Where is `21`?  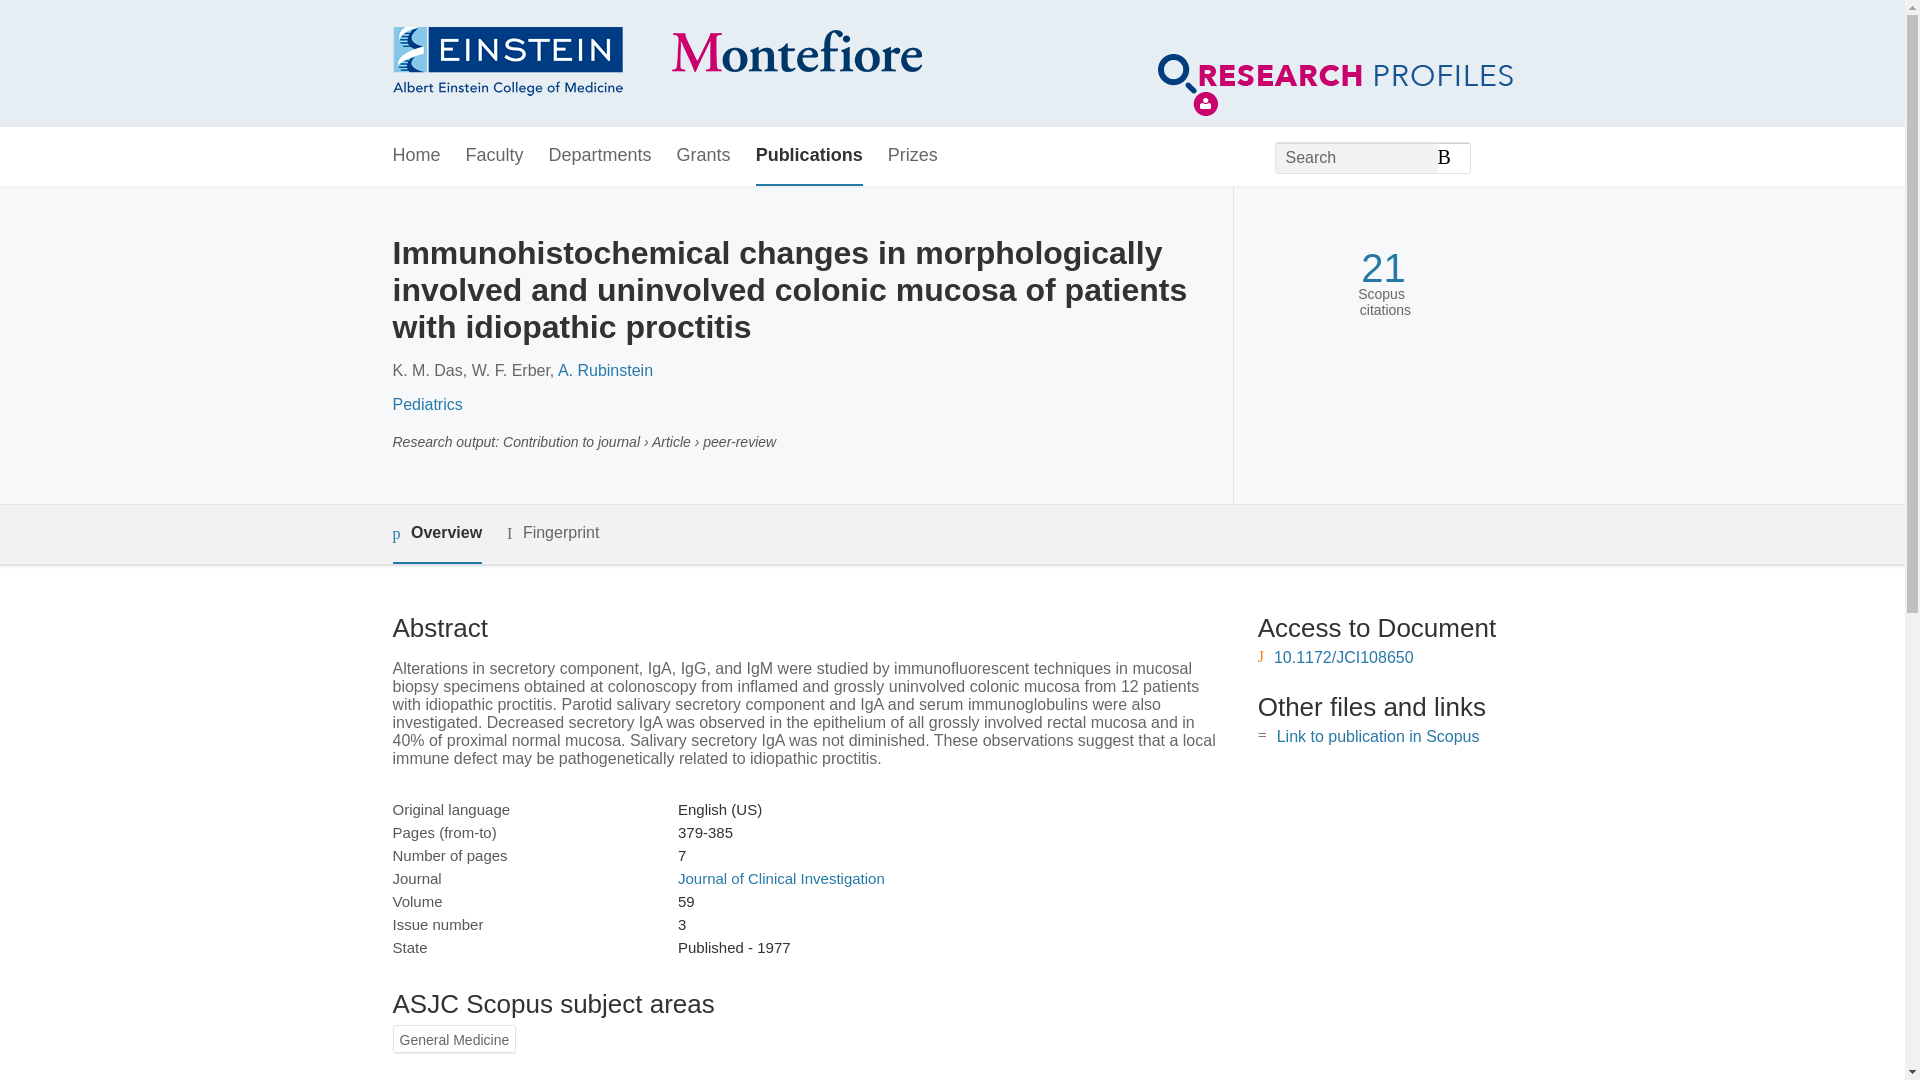
21 is located at coordinates (1383, 268).